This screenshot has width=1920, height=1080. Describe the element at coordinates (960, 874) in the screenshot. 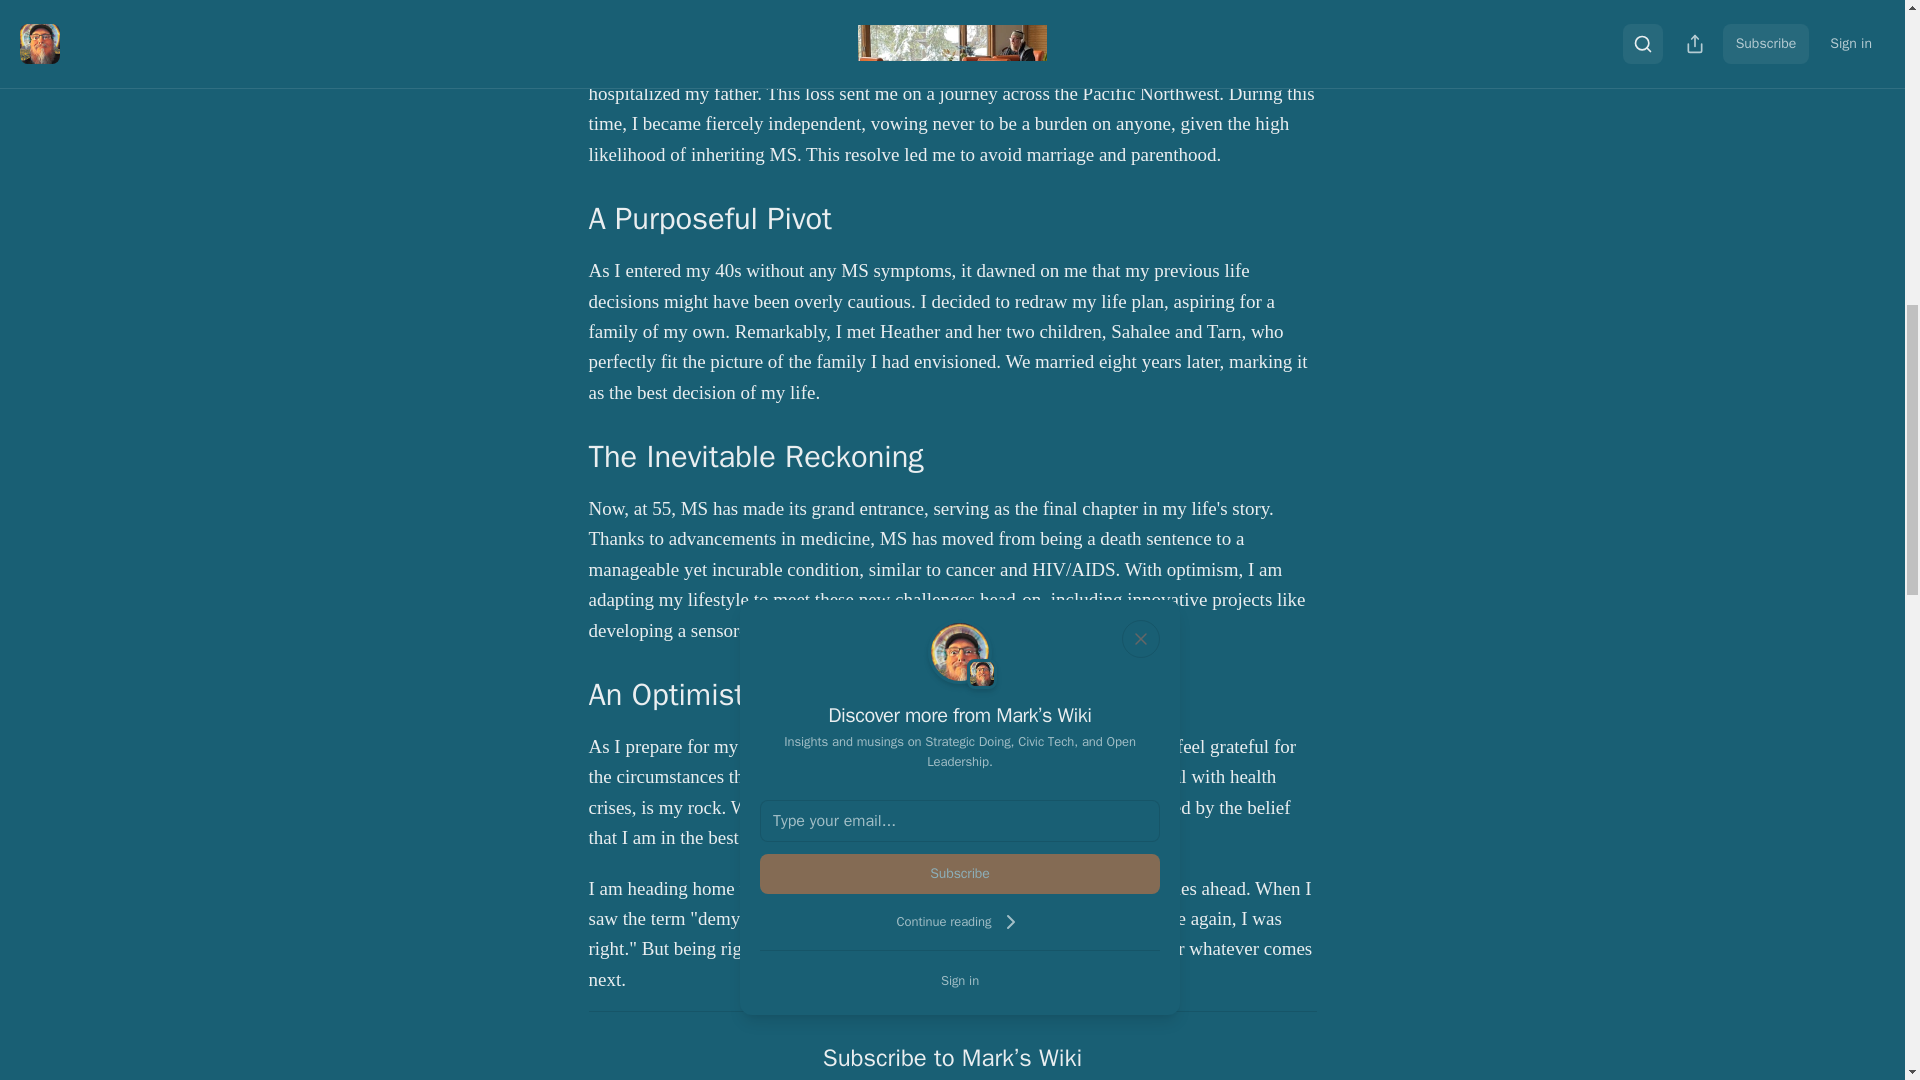

I see `Subscribe` at that location.